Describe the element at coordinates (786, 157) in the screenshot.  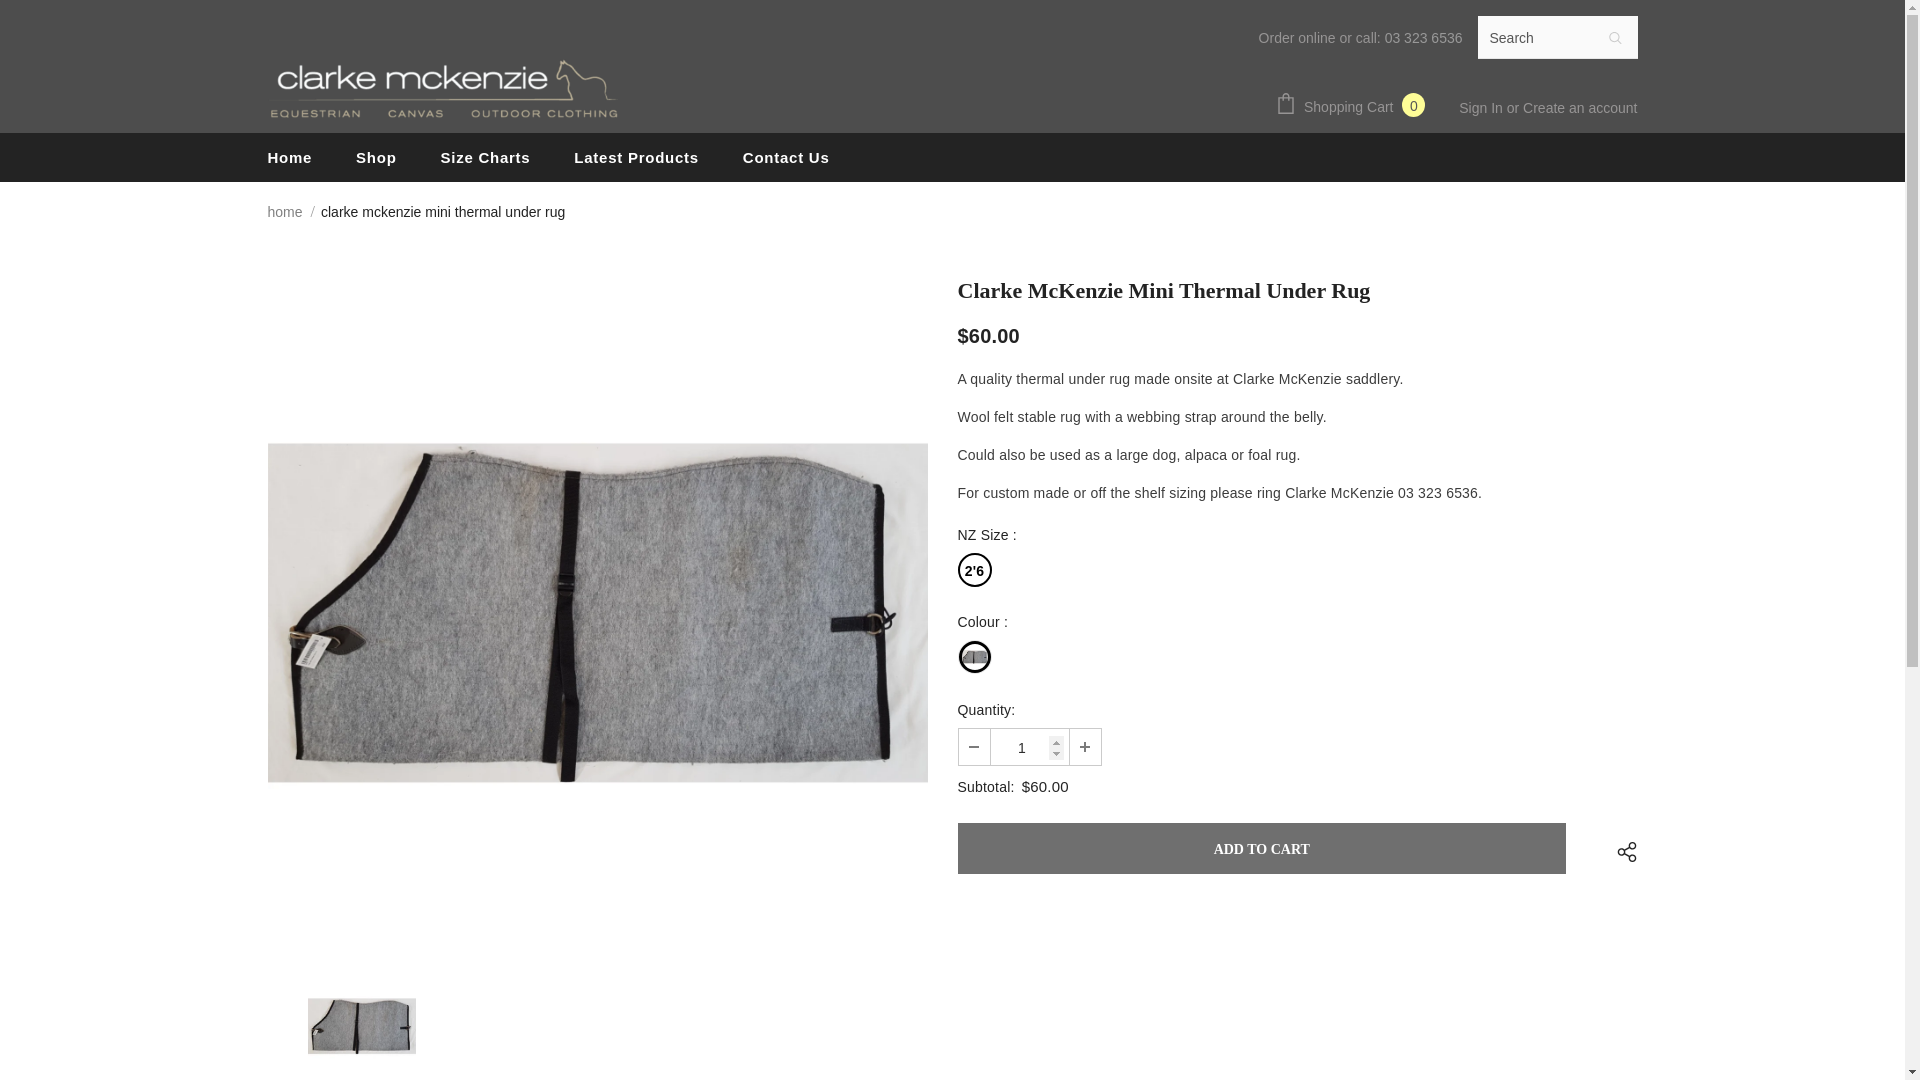
I see `Contact Us` at that location.